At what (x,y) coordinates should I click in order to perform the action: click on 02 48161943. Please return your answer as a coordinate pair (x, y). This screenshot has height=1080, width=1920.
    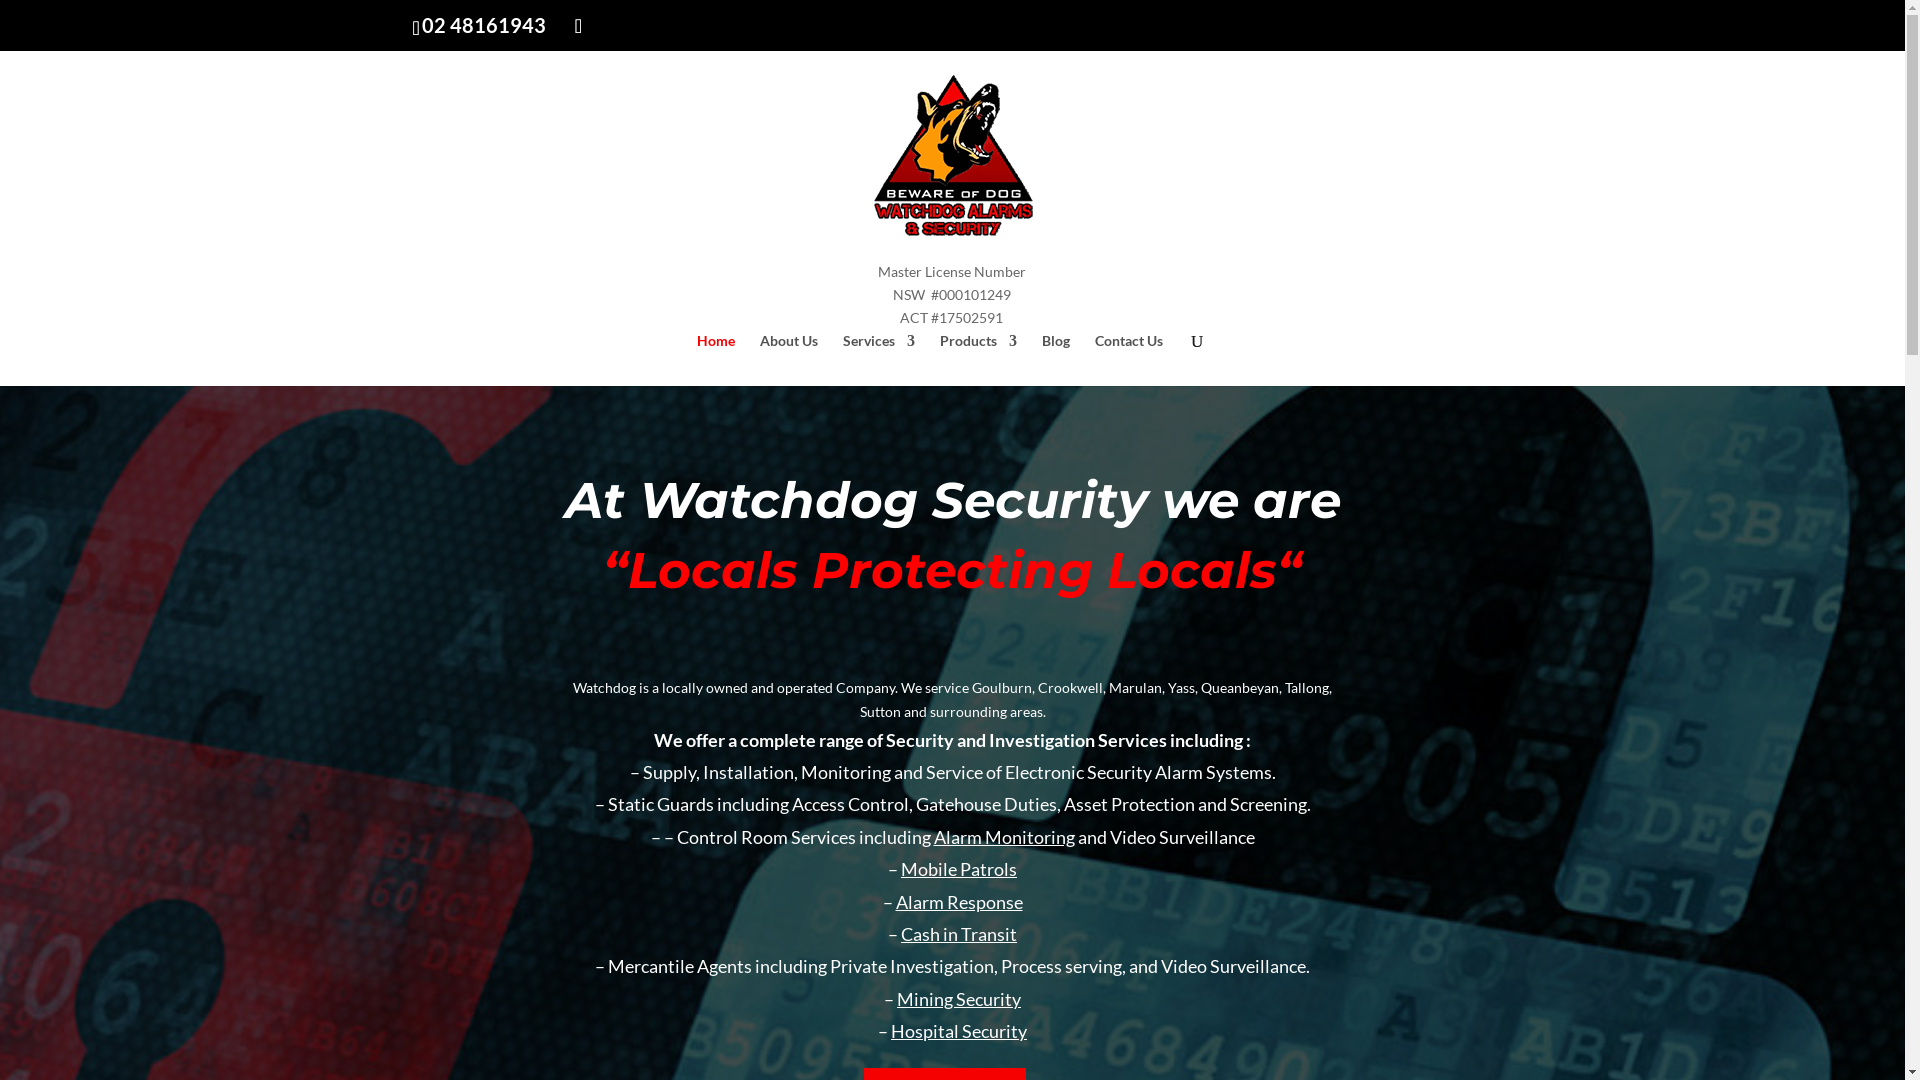
    Looking at the image, I should click on (484, 25).